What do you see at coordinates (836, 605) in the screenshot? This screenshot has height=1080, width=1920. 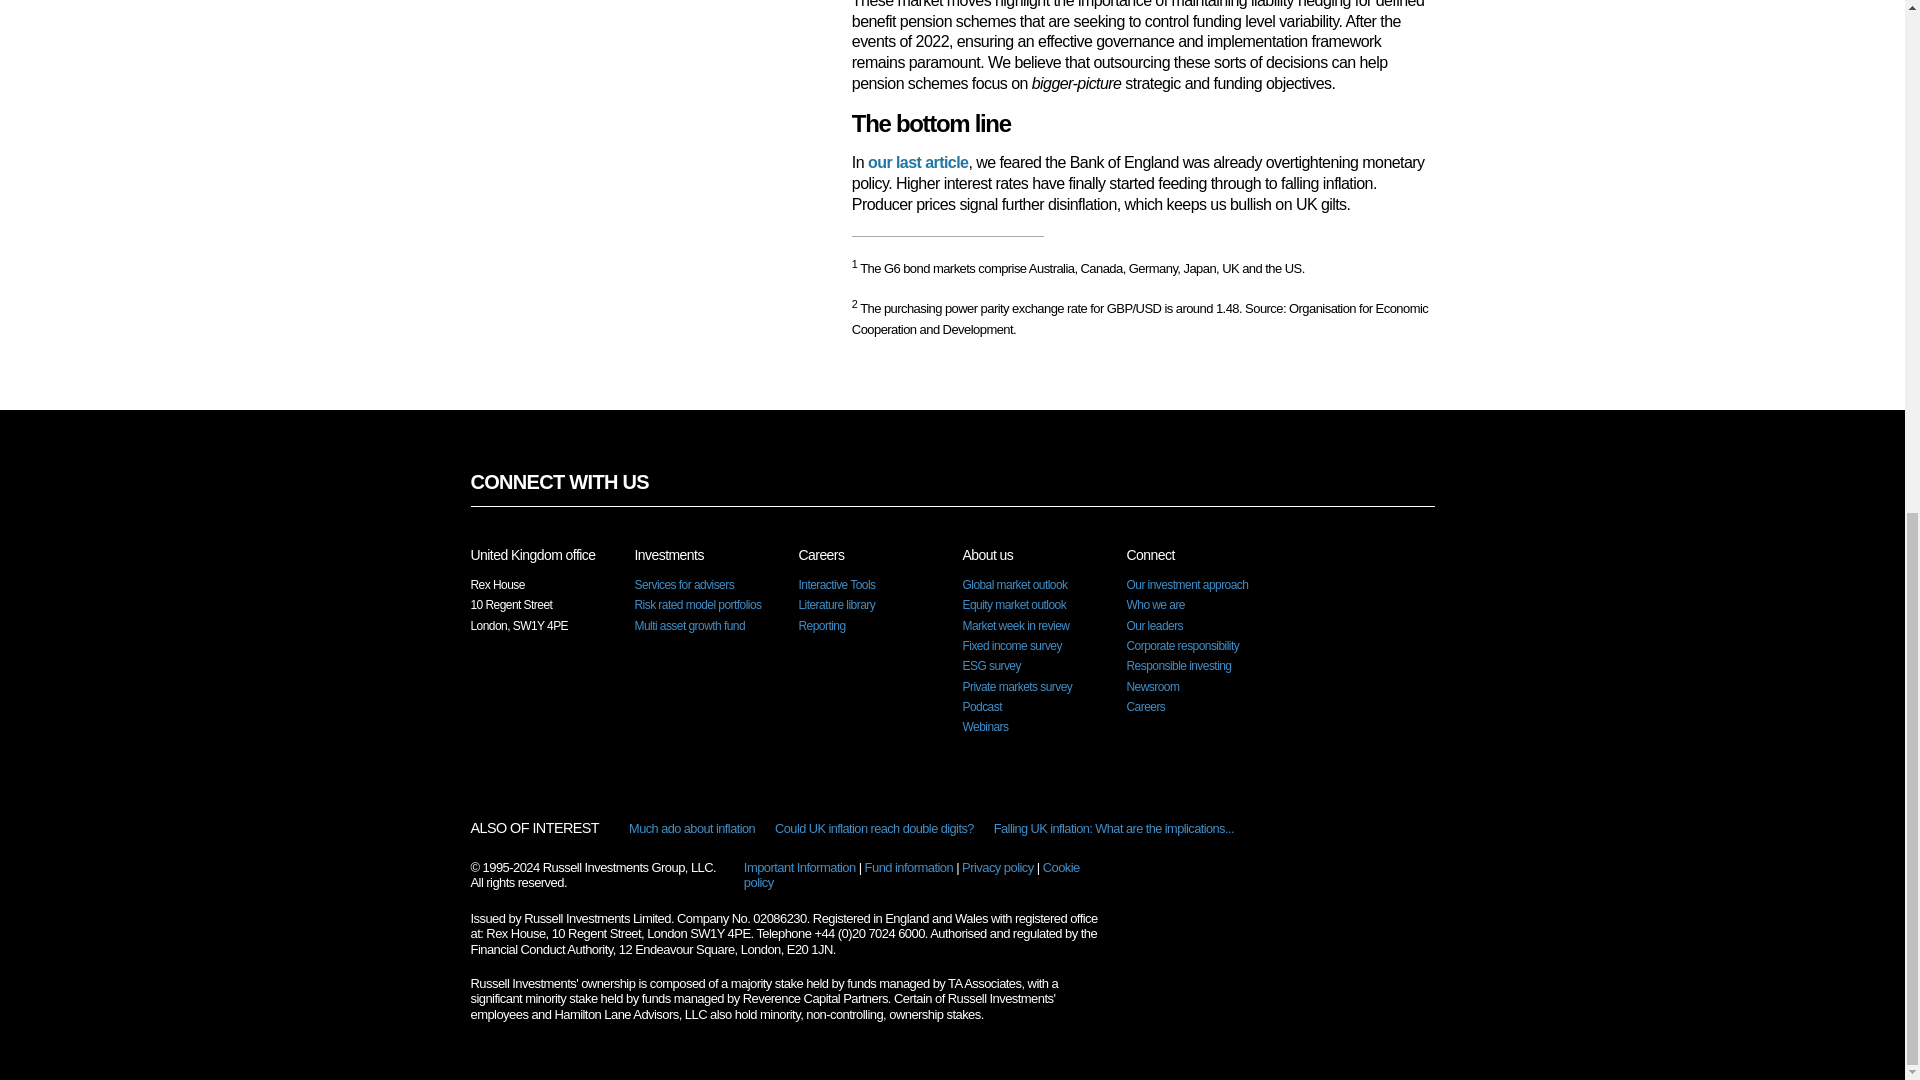 I see `Literature library` at bounding box center [836, 605].